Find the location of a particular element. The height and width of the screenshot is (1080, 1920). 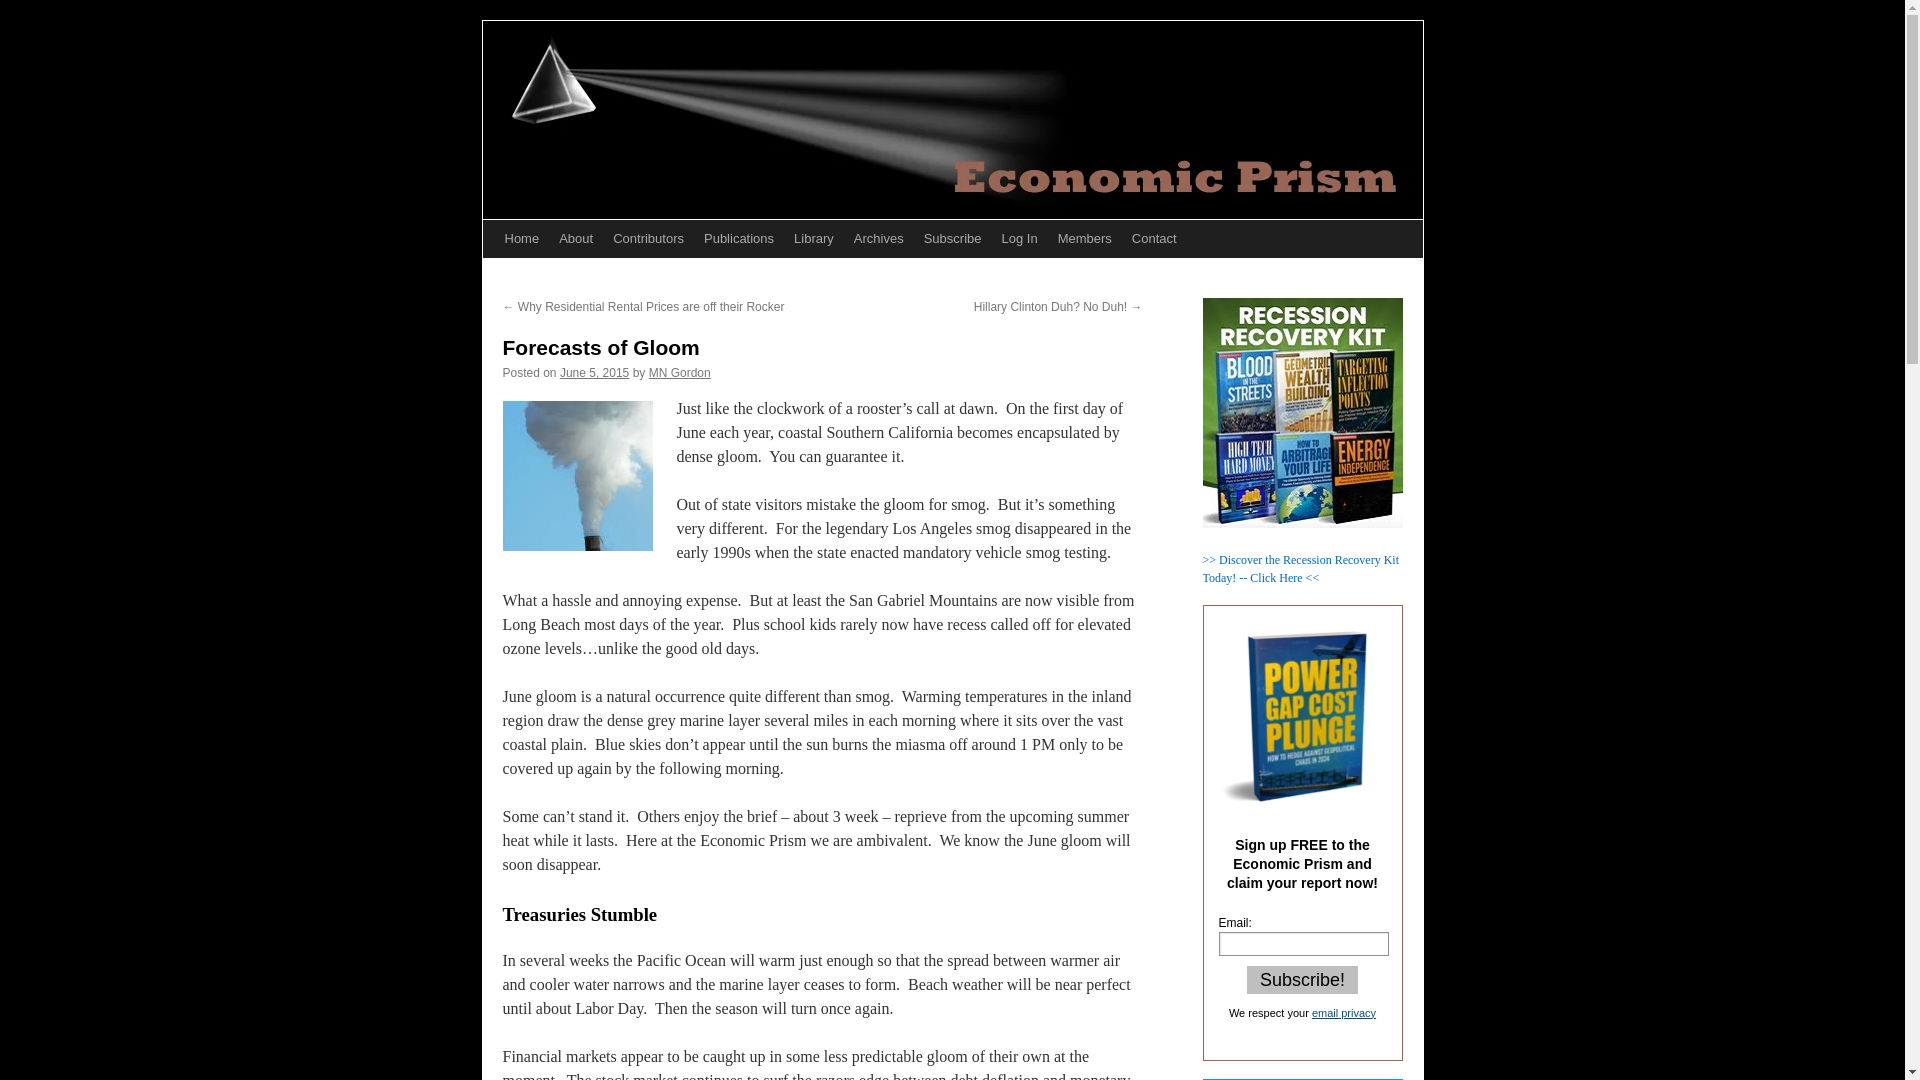

MN Gordon is located at coordinates (679, 373).